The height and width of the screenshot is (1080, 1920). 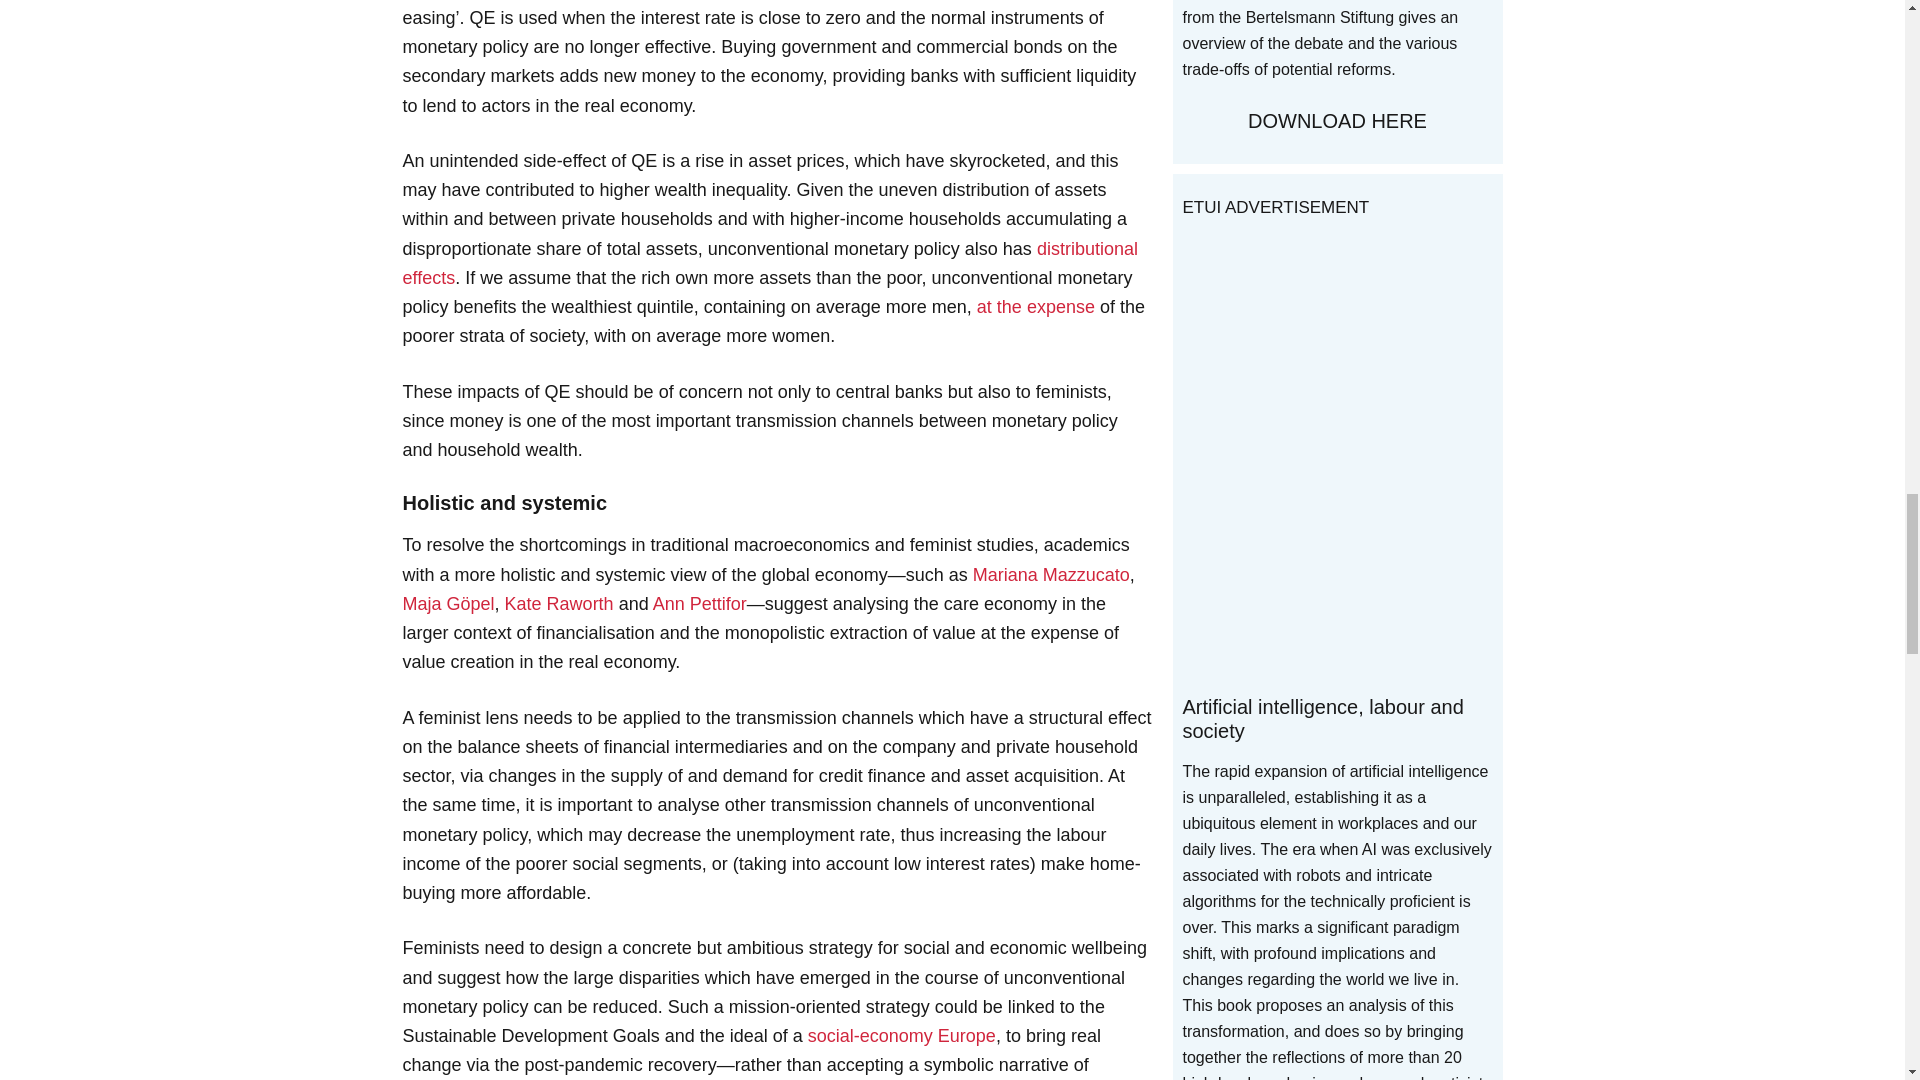 I want to click on distributional effects, so click(x=768, y=263).